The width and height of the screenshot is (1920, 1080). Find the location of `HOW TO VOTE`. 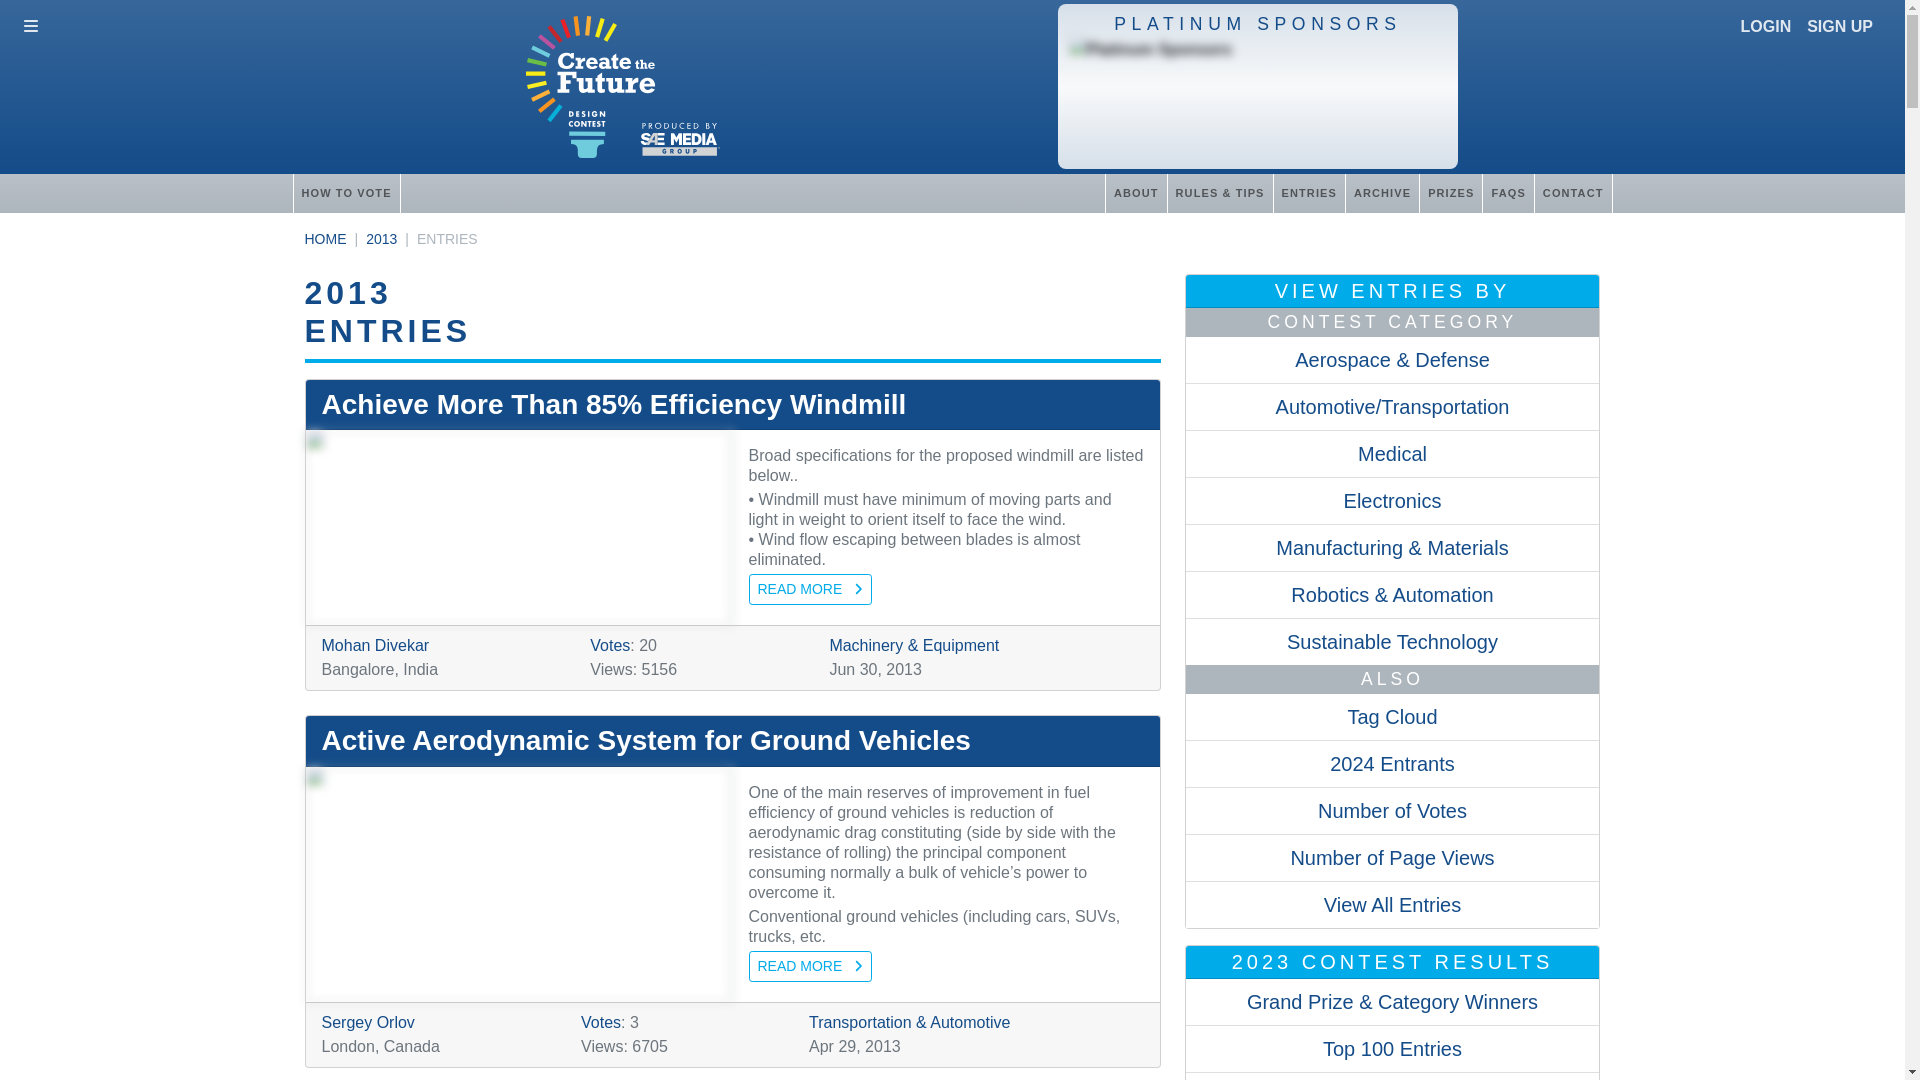

HOW TO VOTE is located at coordinates (345, 192).